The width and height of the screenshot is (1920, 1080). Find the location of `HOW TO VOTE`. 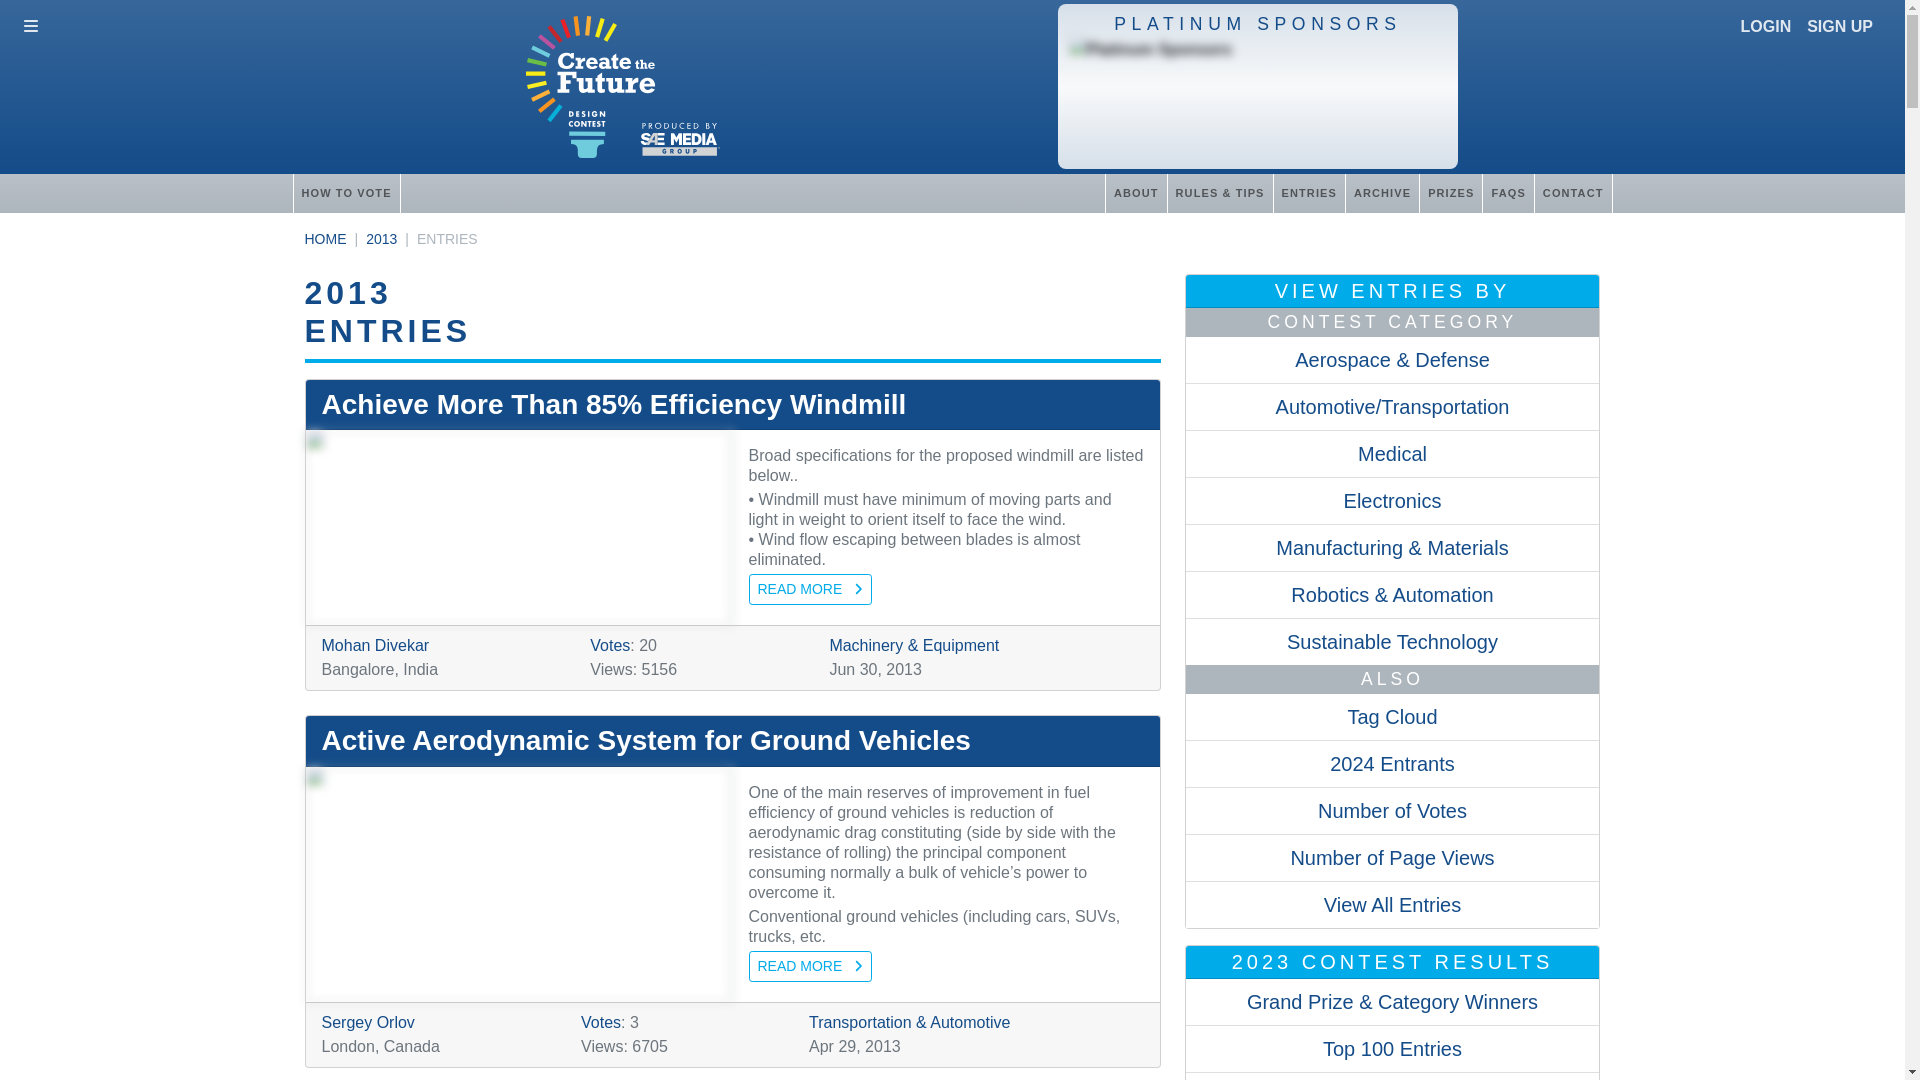

HOW TO VOTE is located at coordinates (345, 192).